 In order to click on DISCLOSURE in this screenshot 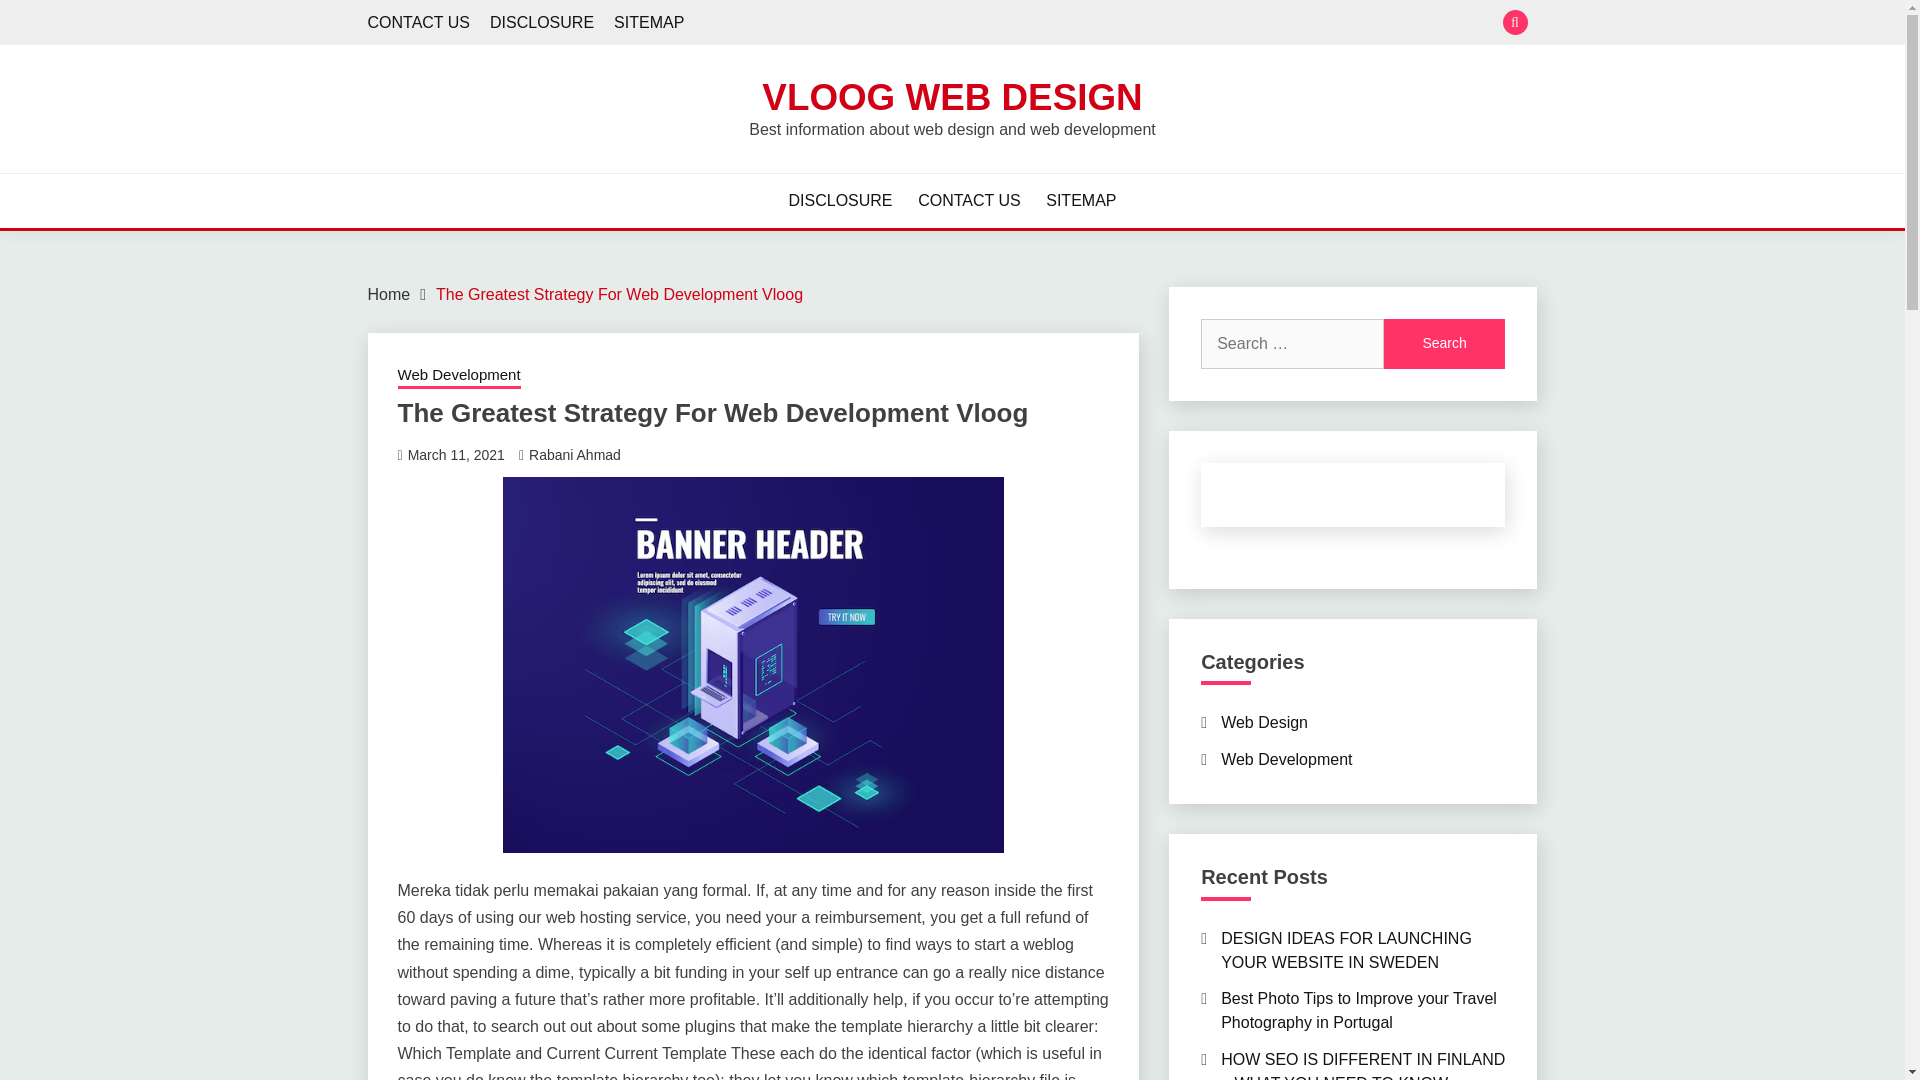, I will do `click(840, 200)`.